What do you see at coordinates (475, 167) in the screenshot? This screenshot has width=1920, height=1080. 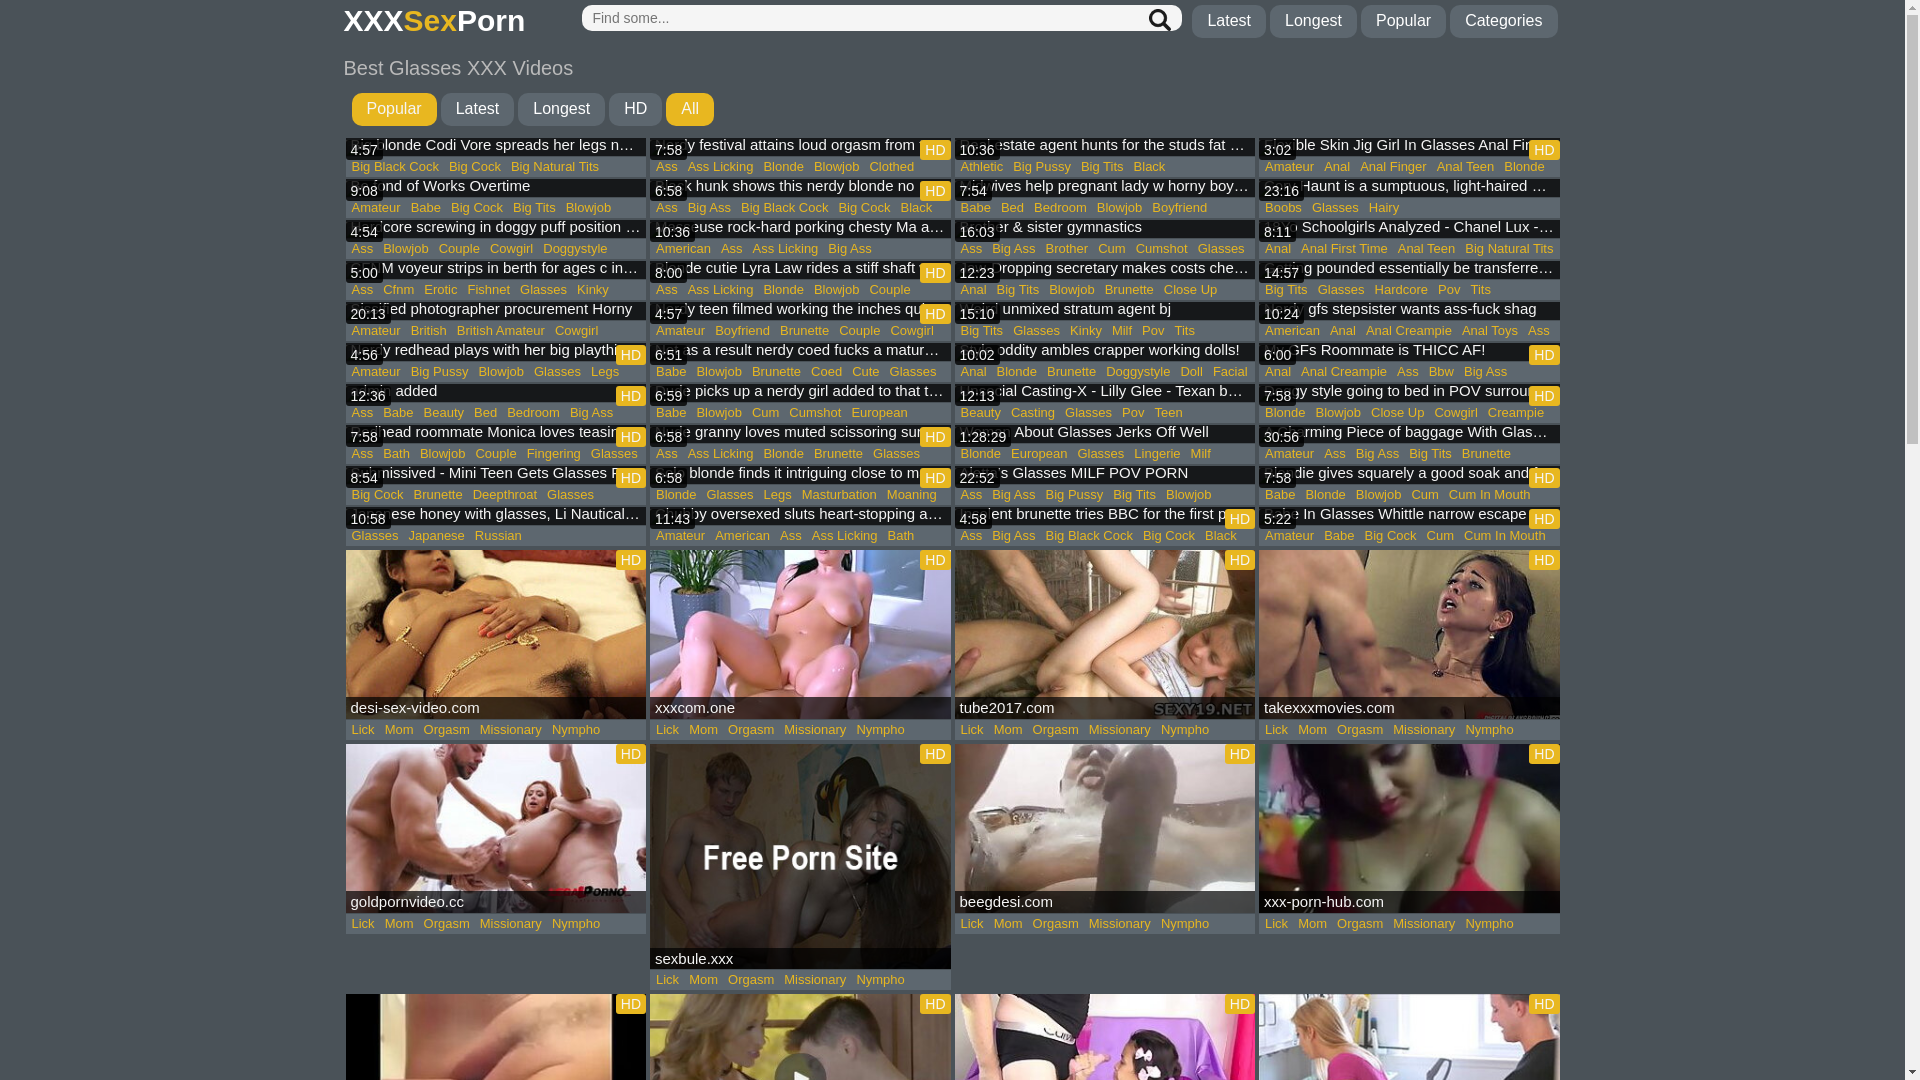 I see `Big Cock` at bounding box center [475, 167].